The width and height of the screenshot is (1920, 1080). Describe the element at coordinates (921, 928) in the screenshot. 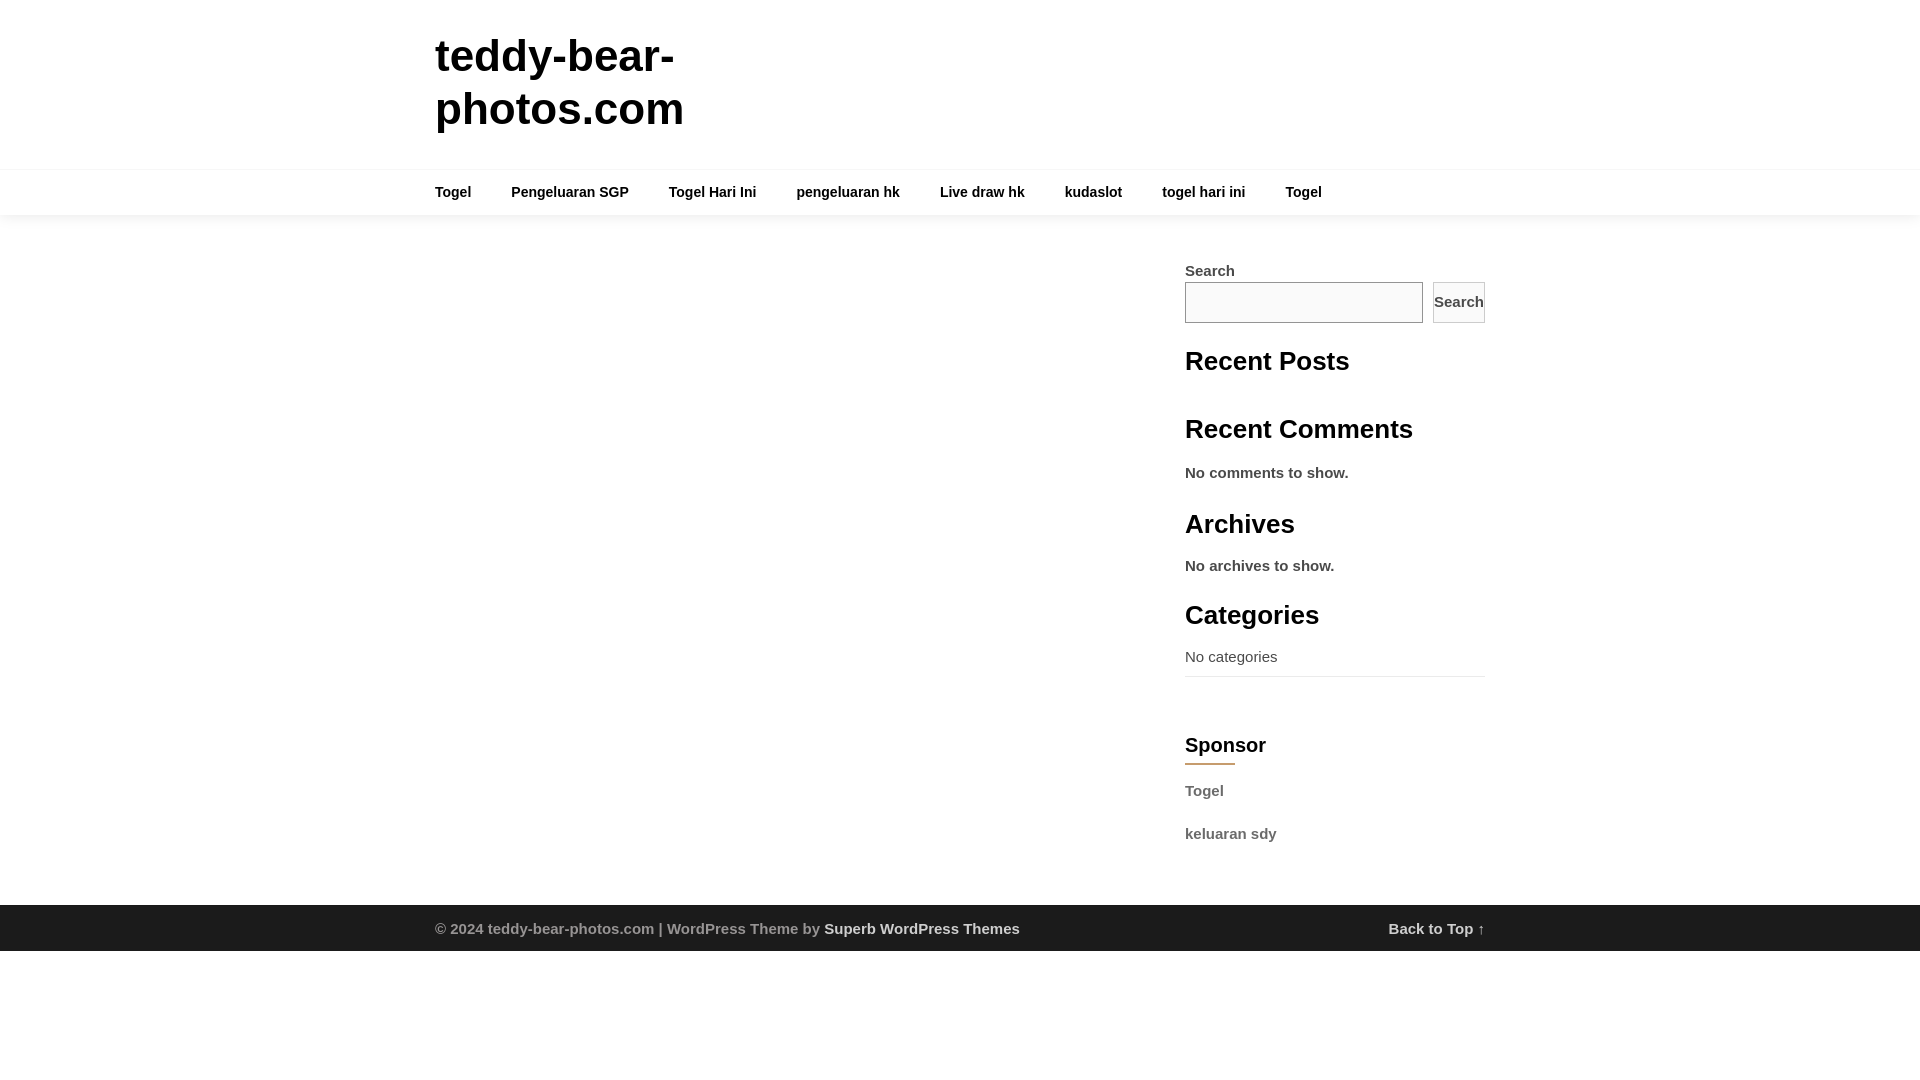

I see `Superb WordPress Themes` at that location.